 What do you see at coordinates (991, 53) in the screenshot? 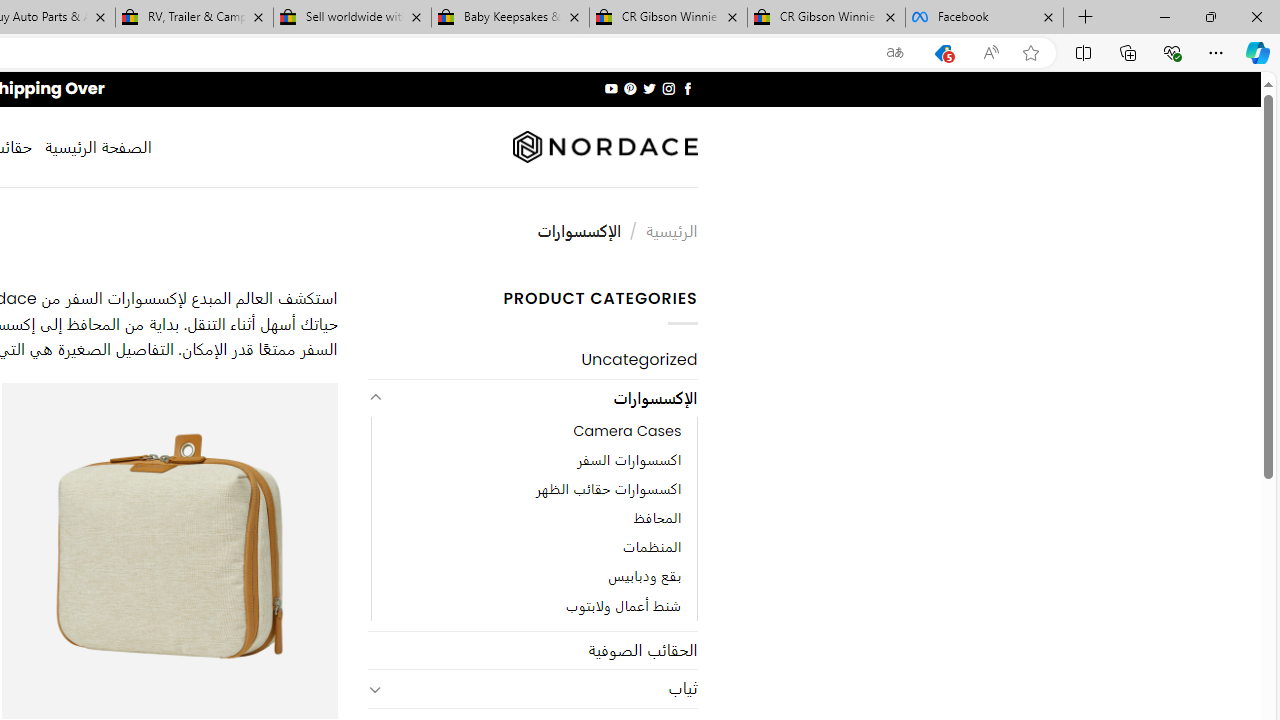
I see `Read aloud this page (Ctrl+Shift+U)` at bounding box center [991, 53].